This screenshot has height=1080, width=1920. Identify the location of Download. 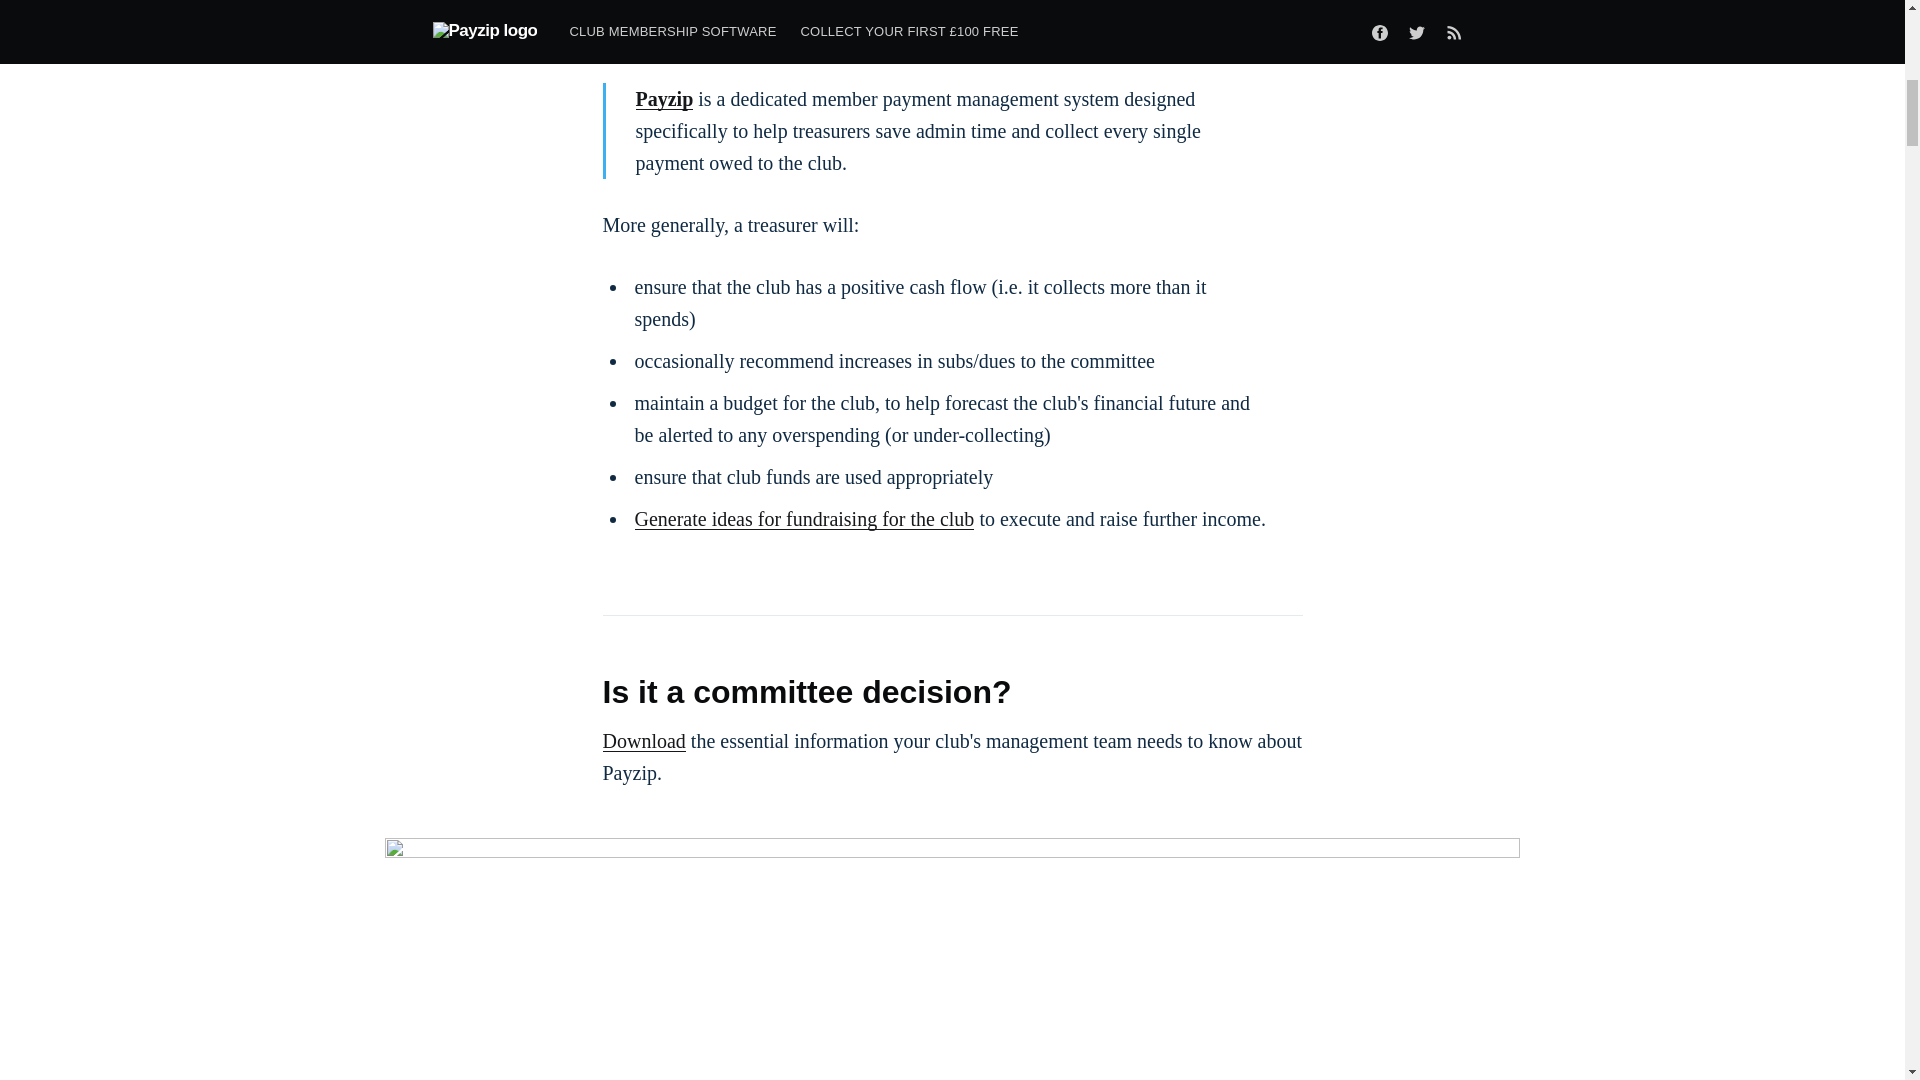
(644, 740).